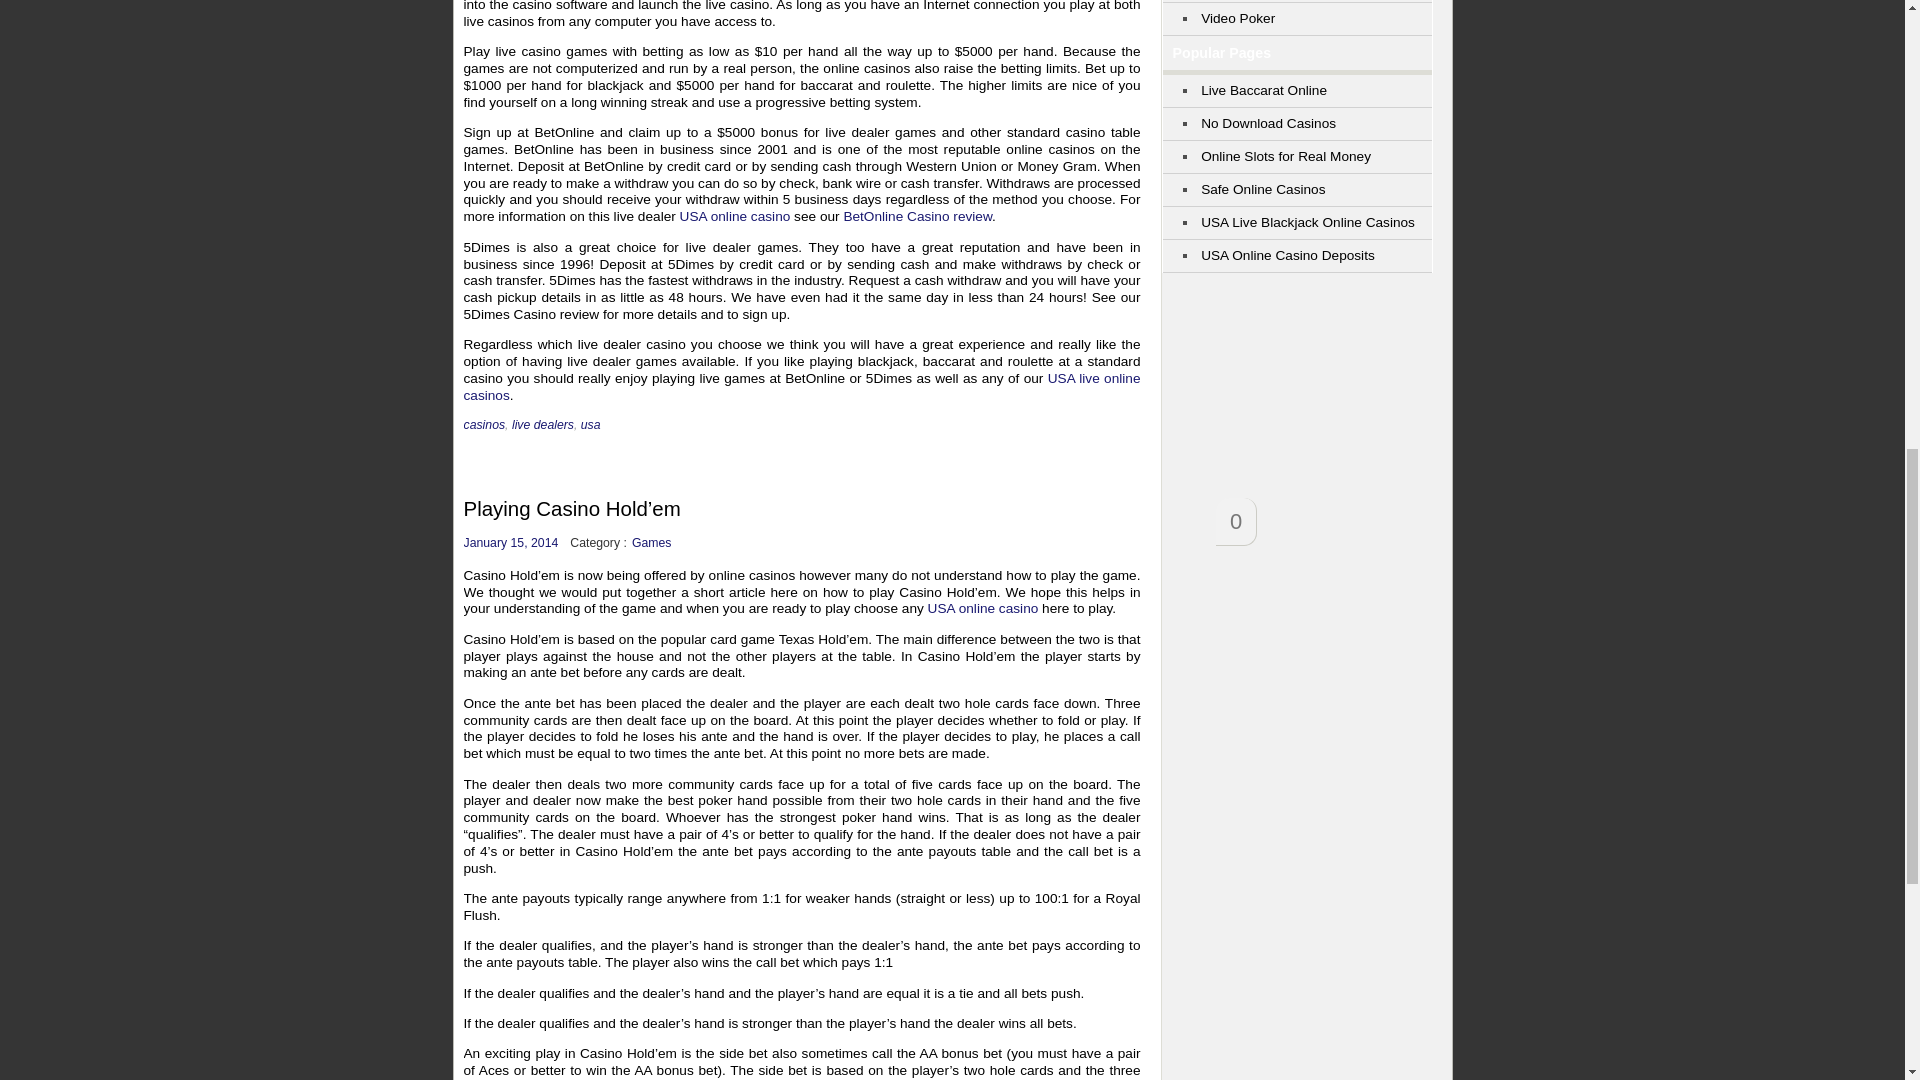  Describe the element at coordinates (917, 216) in the screenshot. I see `BetOnline Casino review` at that location.